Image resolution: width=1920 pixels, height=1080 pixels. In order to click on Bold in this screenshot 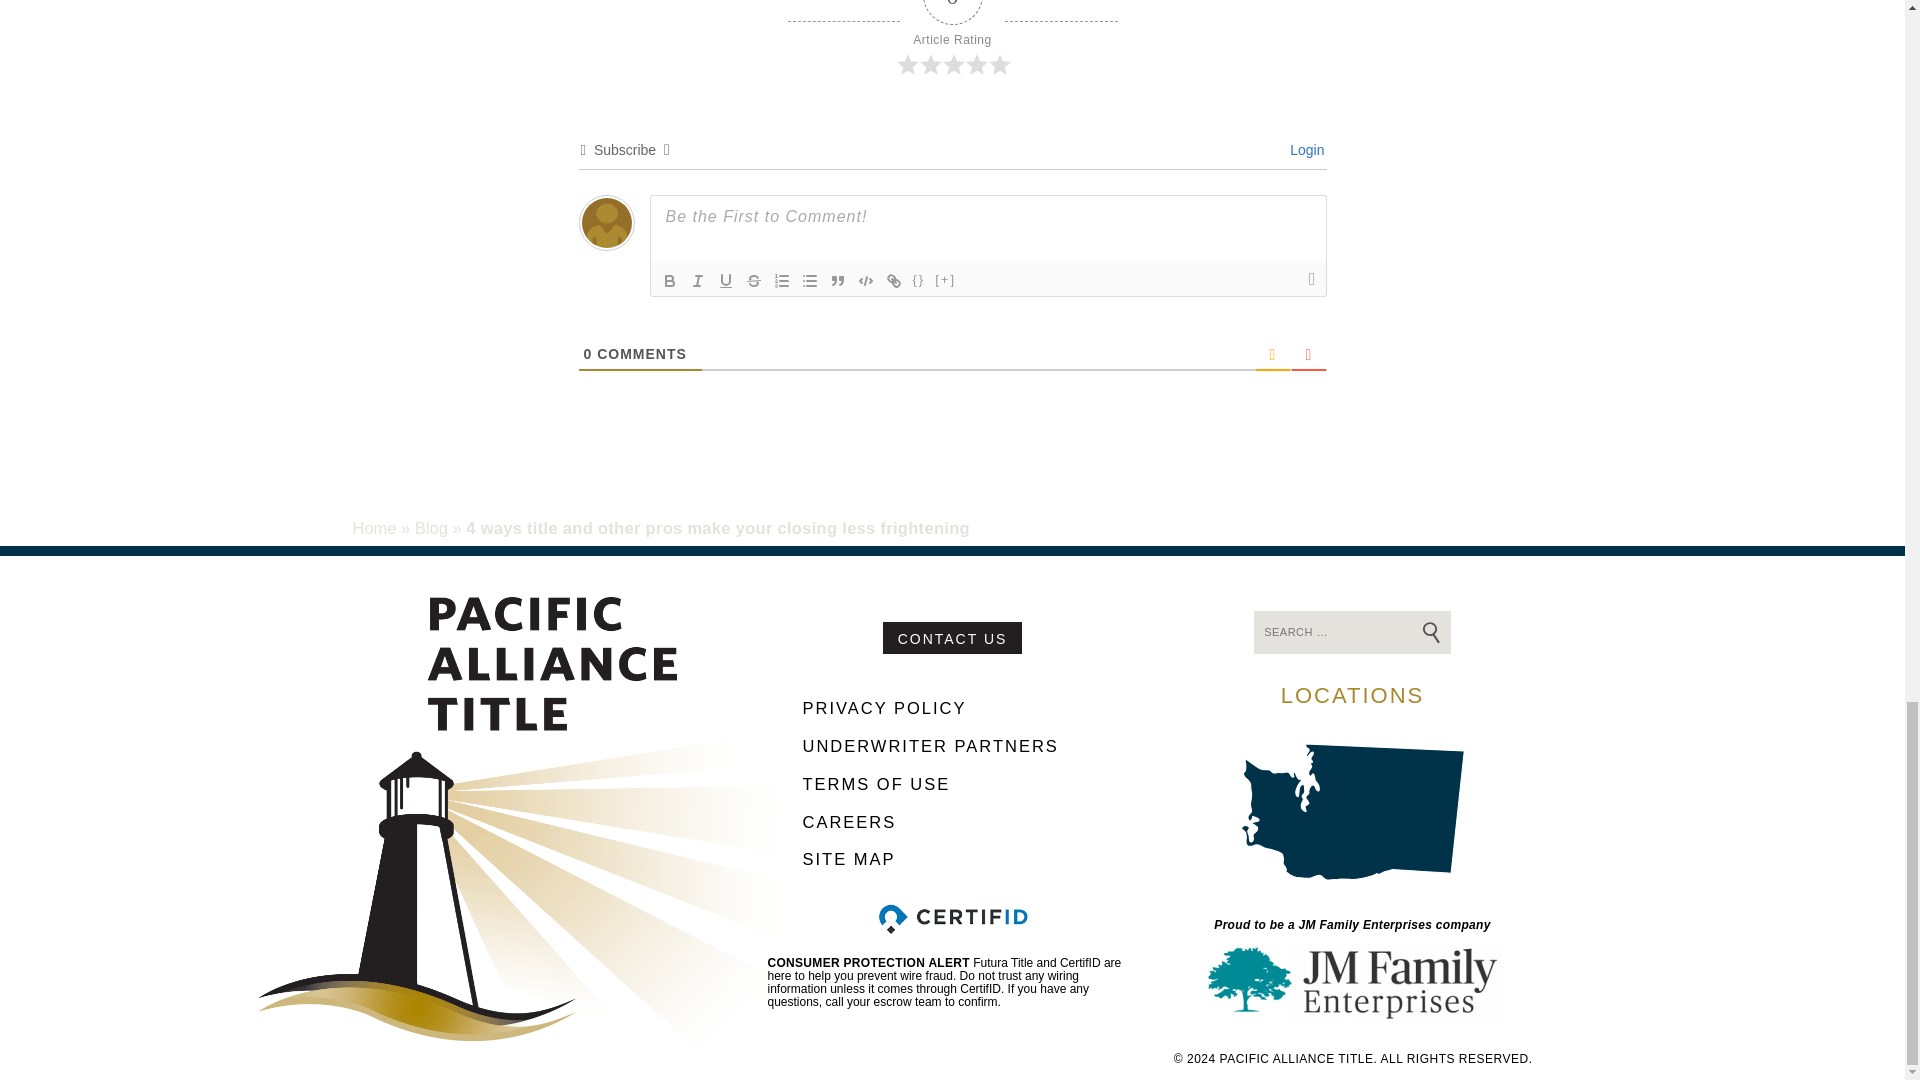, I will do `click(670, 280)`.